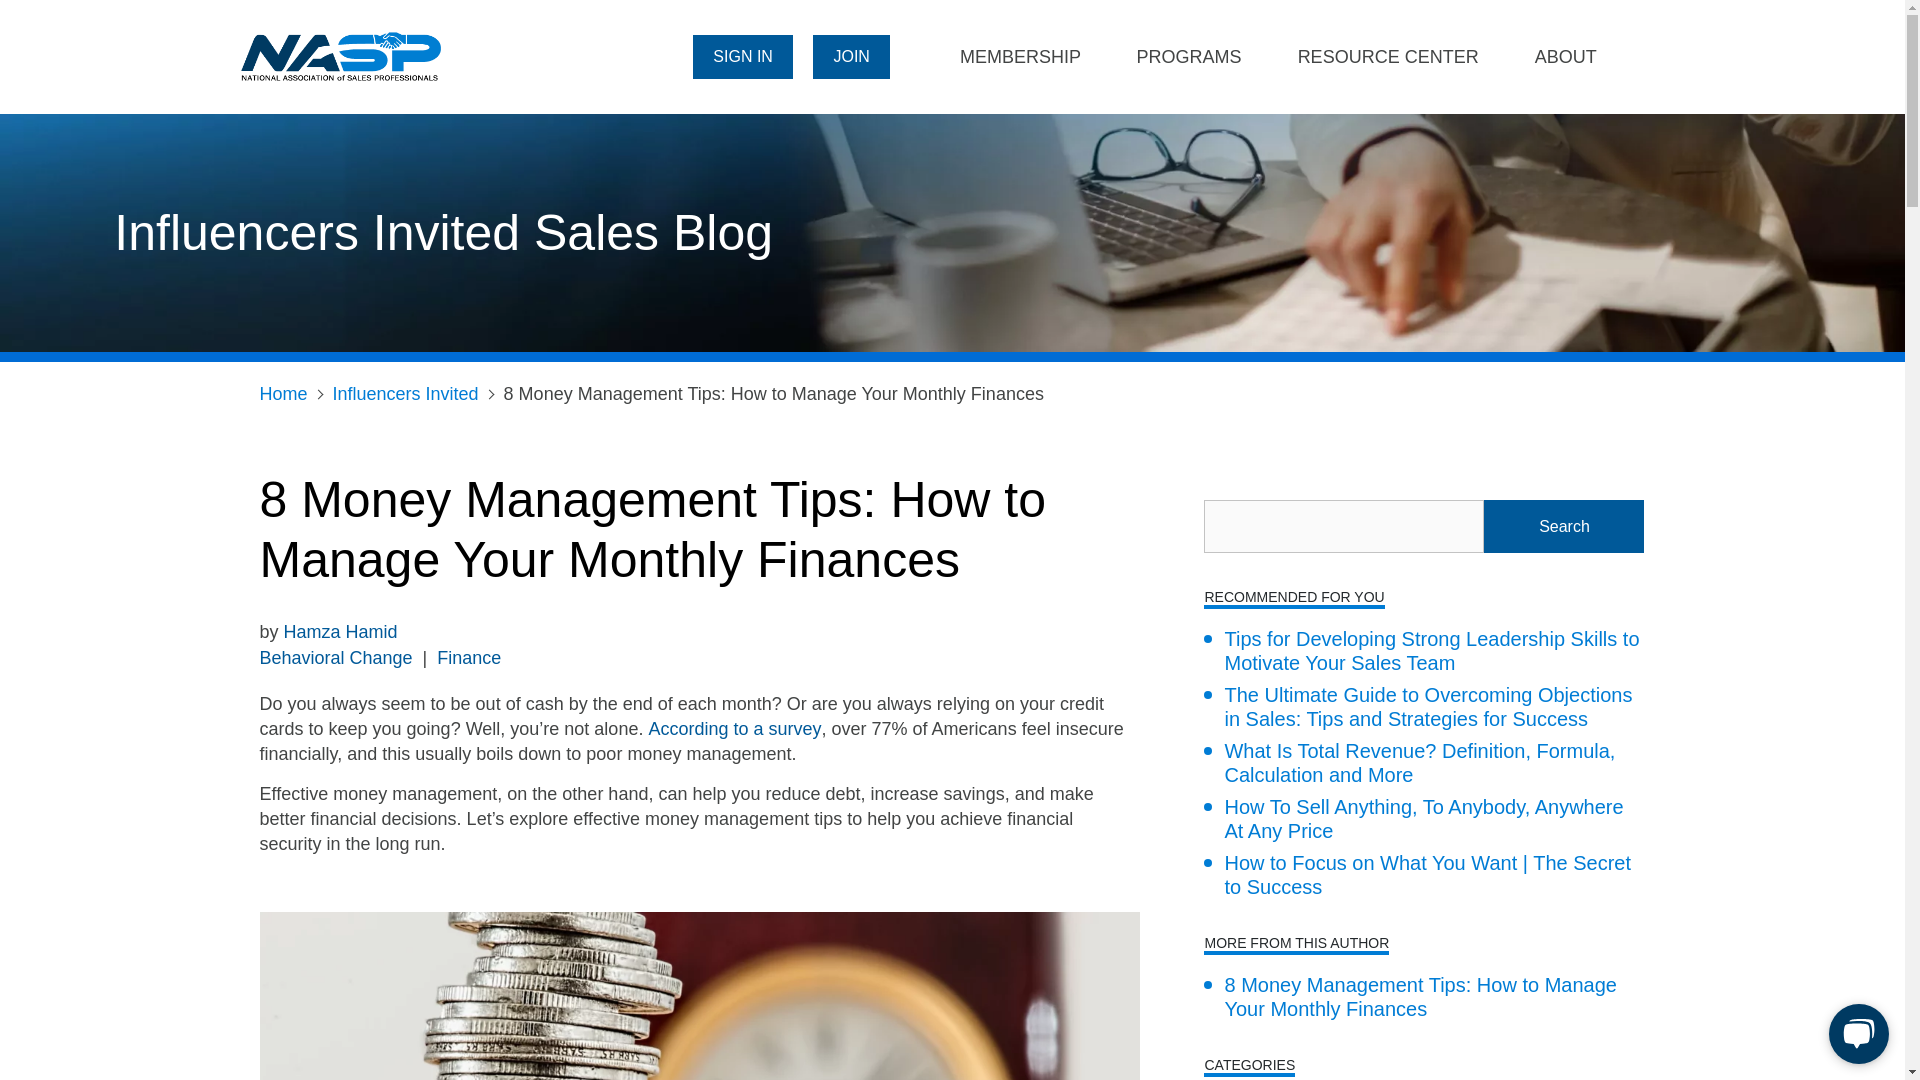 The image size is (1920, 1080). I want to click on Nasp logo, so click(341, 54).